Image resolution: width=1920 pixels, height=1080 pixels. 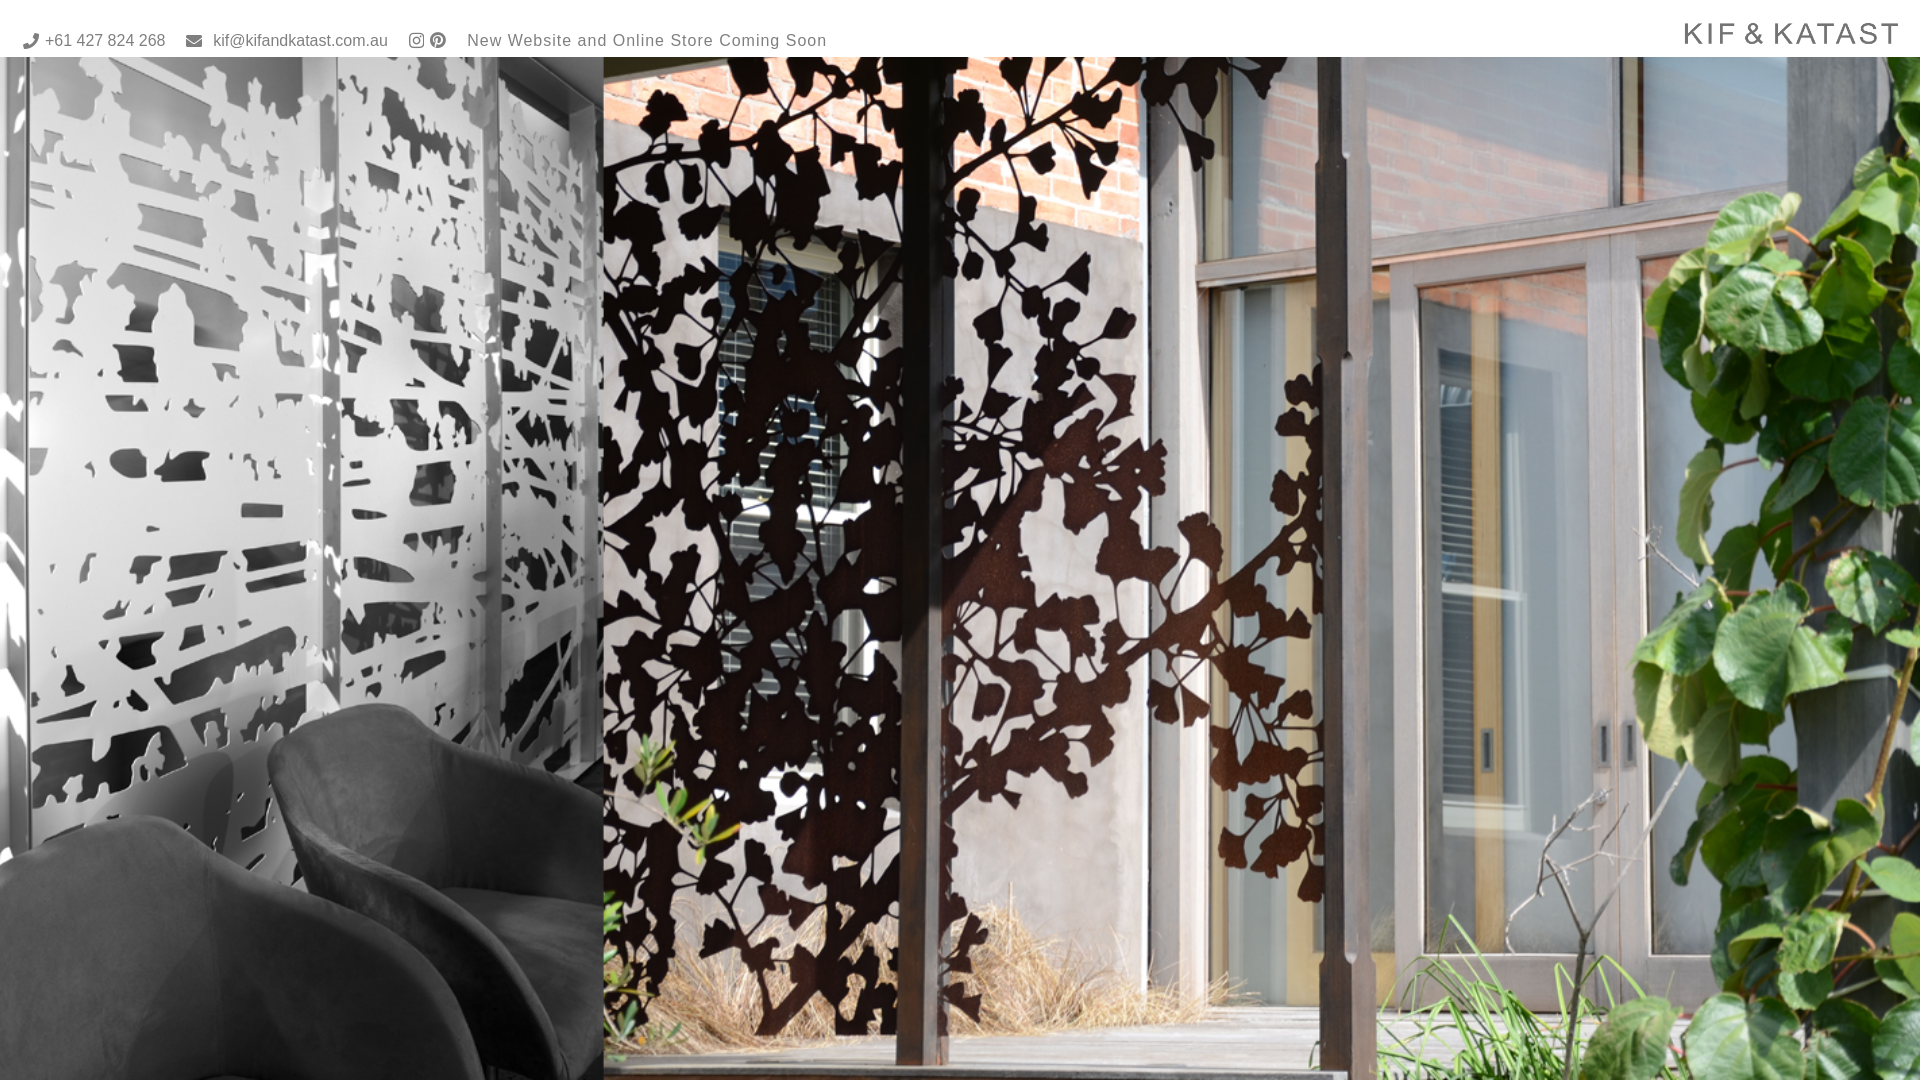 I want to click on Pinterest, so click(x=438, y=40).